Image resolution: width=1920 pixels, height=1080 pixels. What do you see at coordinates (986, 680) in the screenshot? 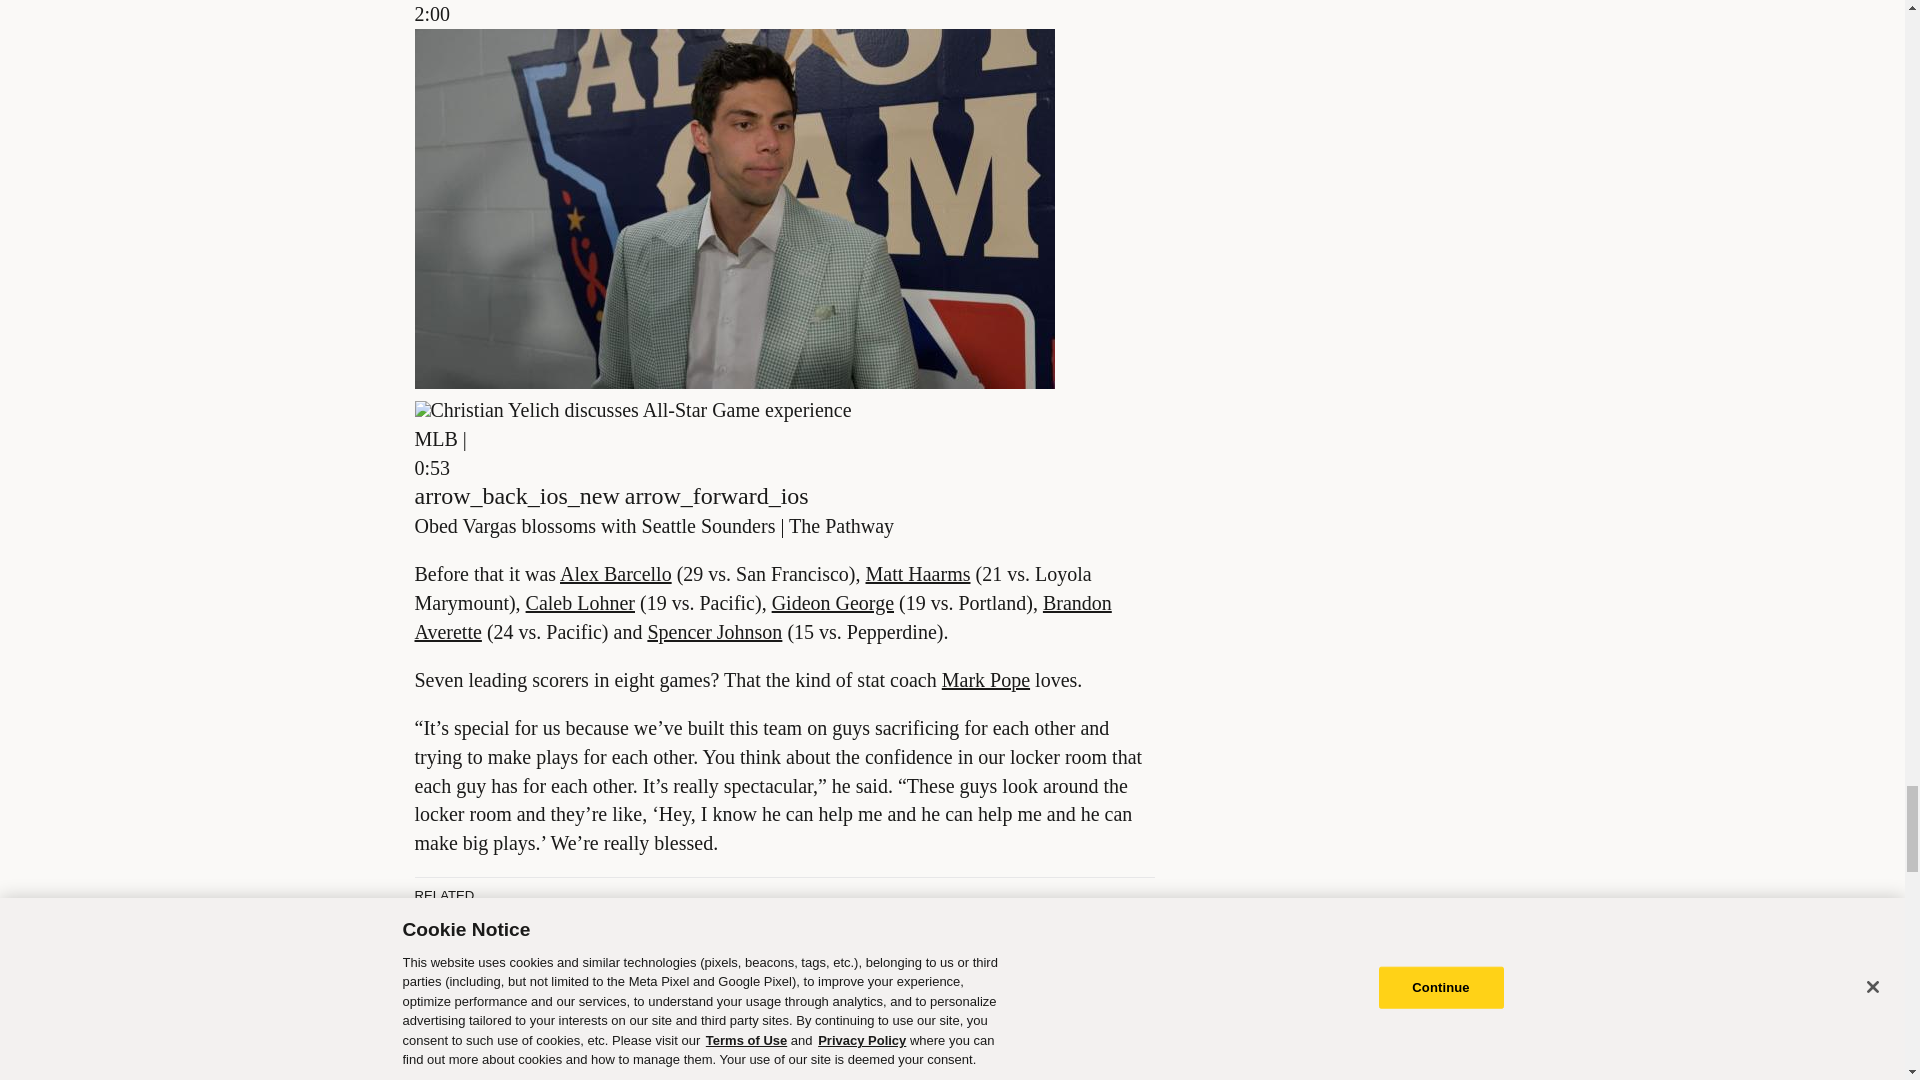
I see `Mark Pope` at bounding box center [986, 680].